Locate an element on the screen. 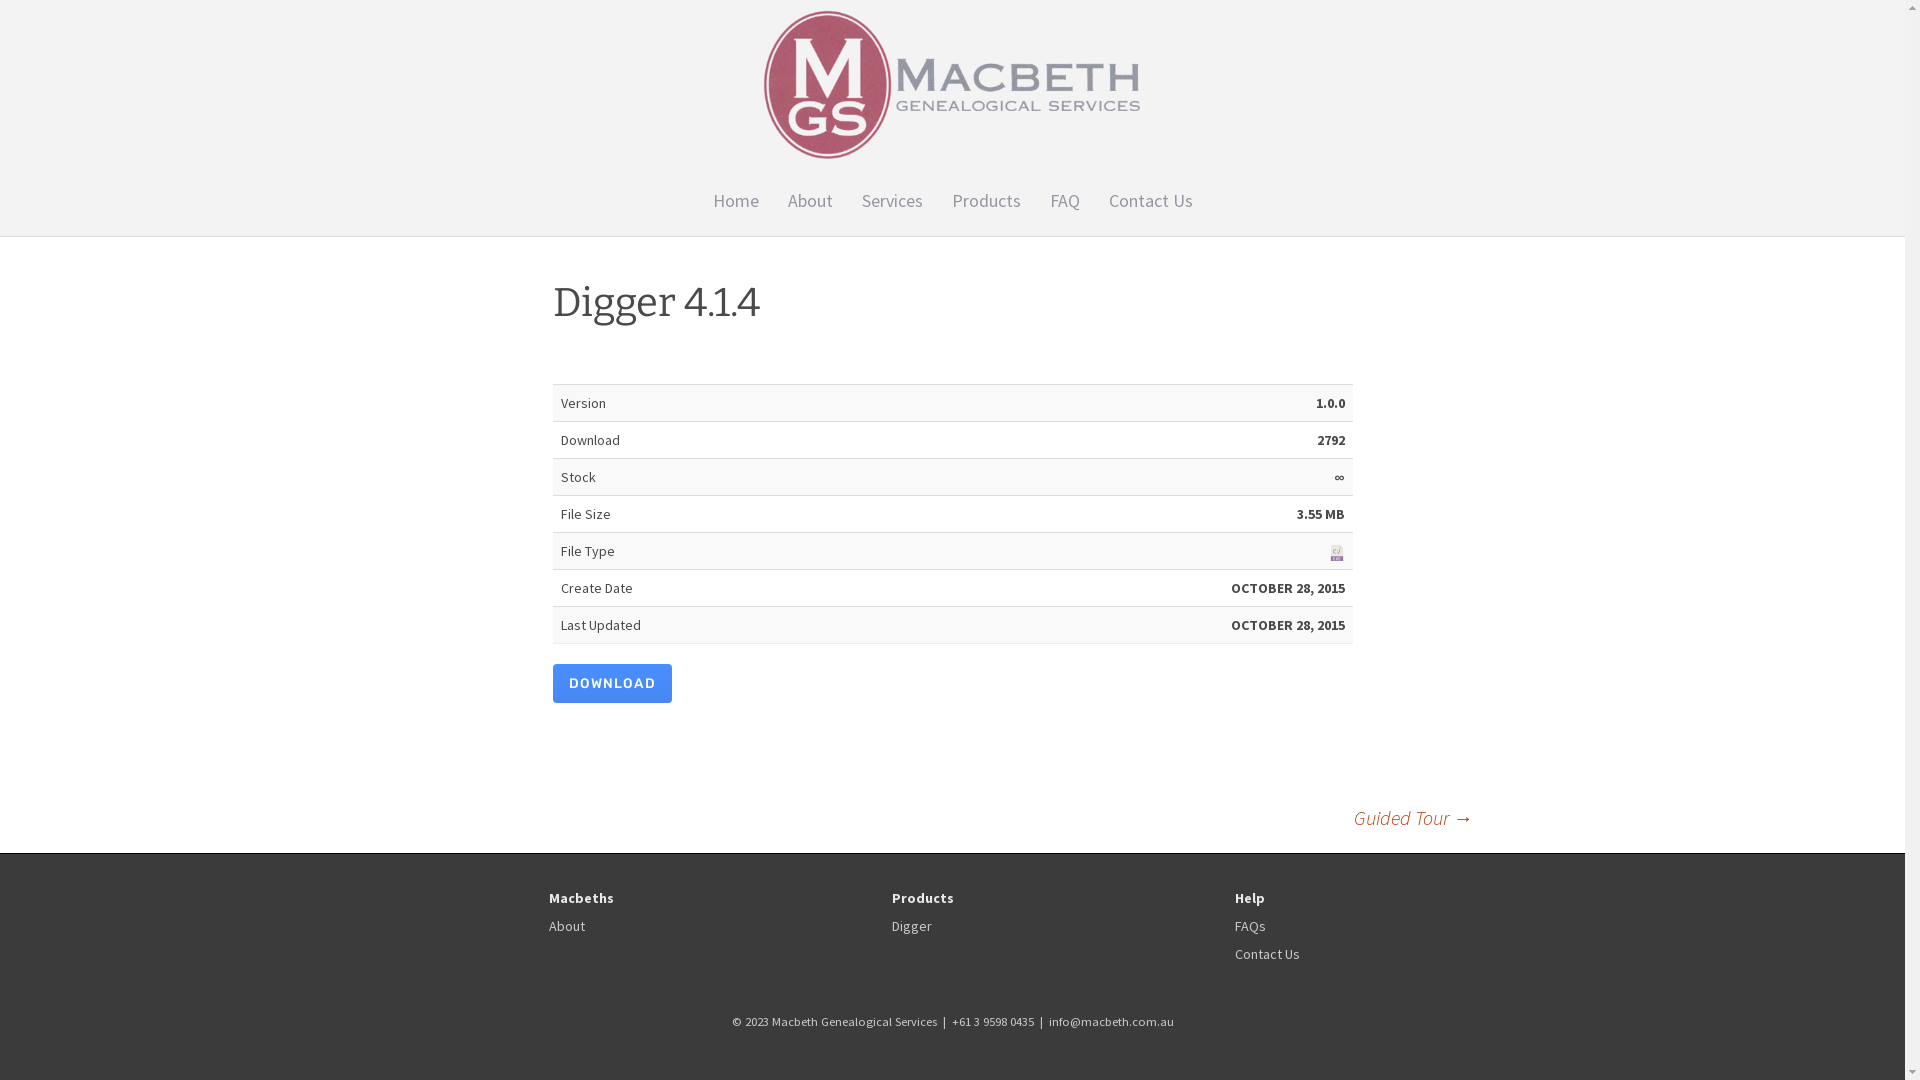  Home is located at coordinates (736, 202).